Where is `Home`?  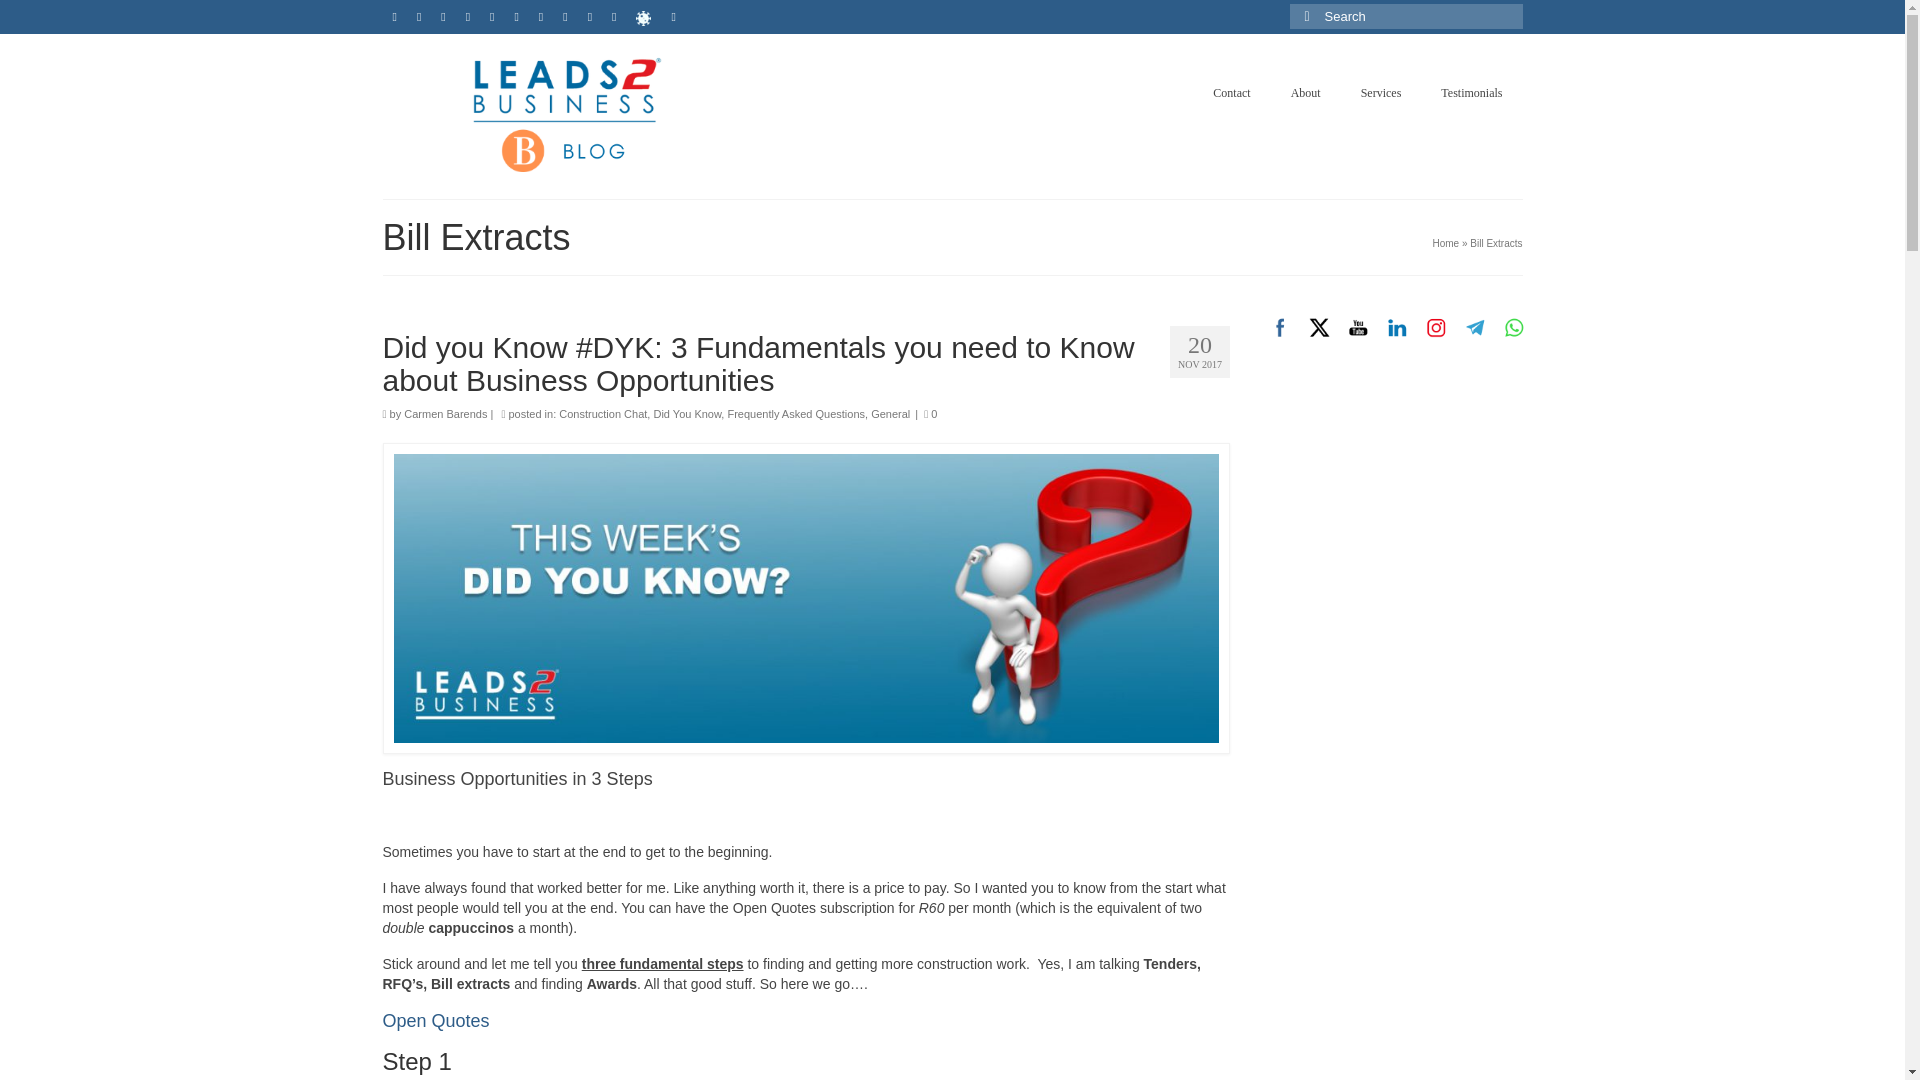
Home is located at coordinates (1446, 243).